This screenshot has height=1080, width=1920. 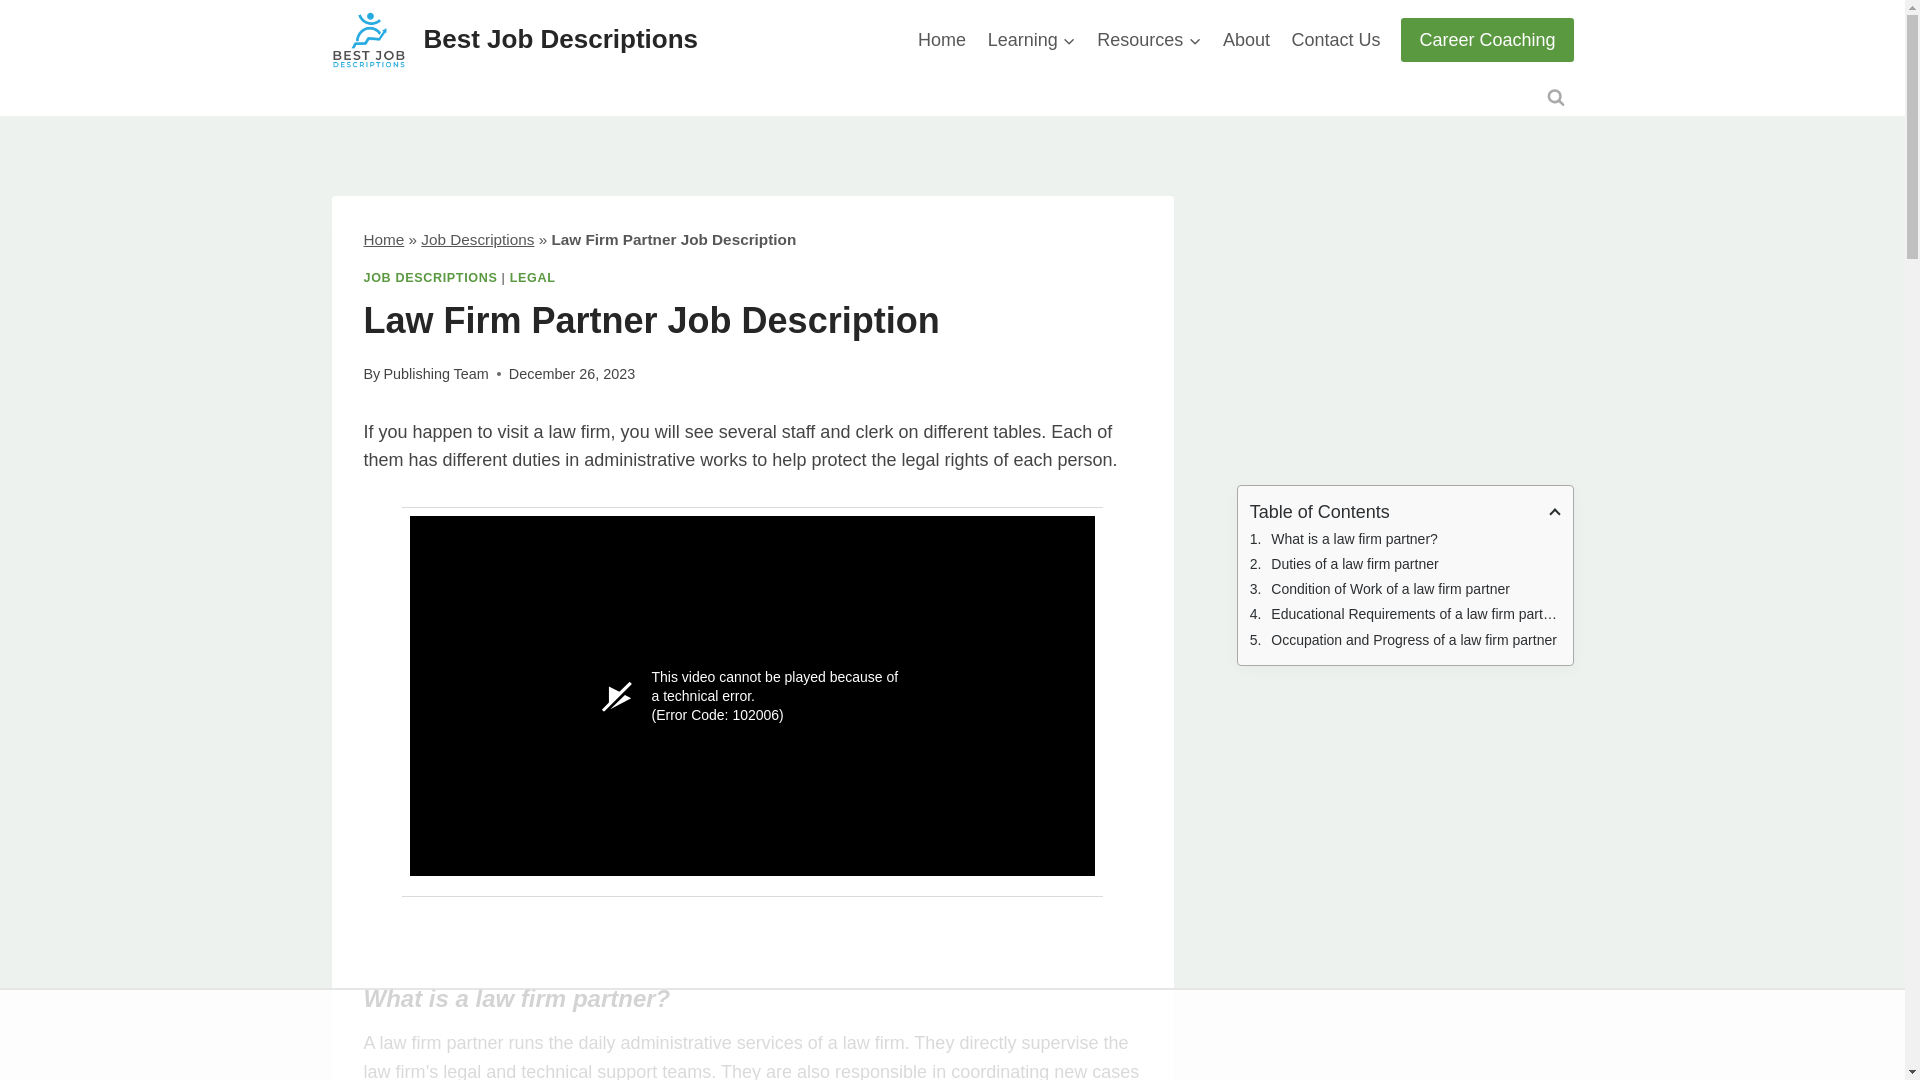 What do you see at coordinates (1246, 40) in the screenshot?
I see `About` at bounding box center [1246, 40].